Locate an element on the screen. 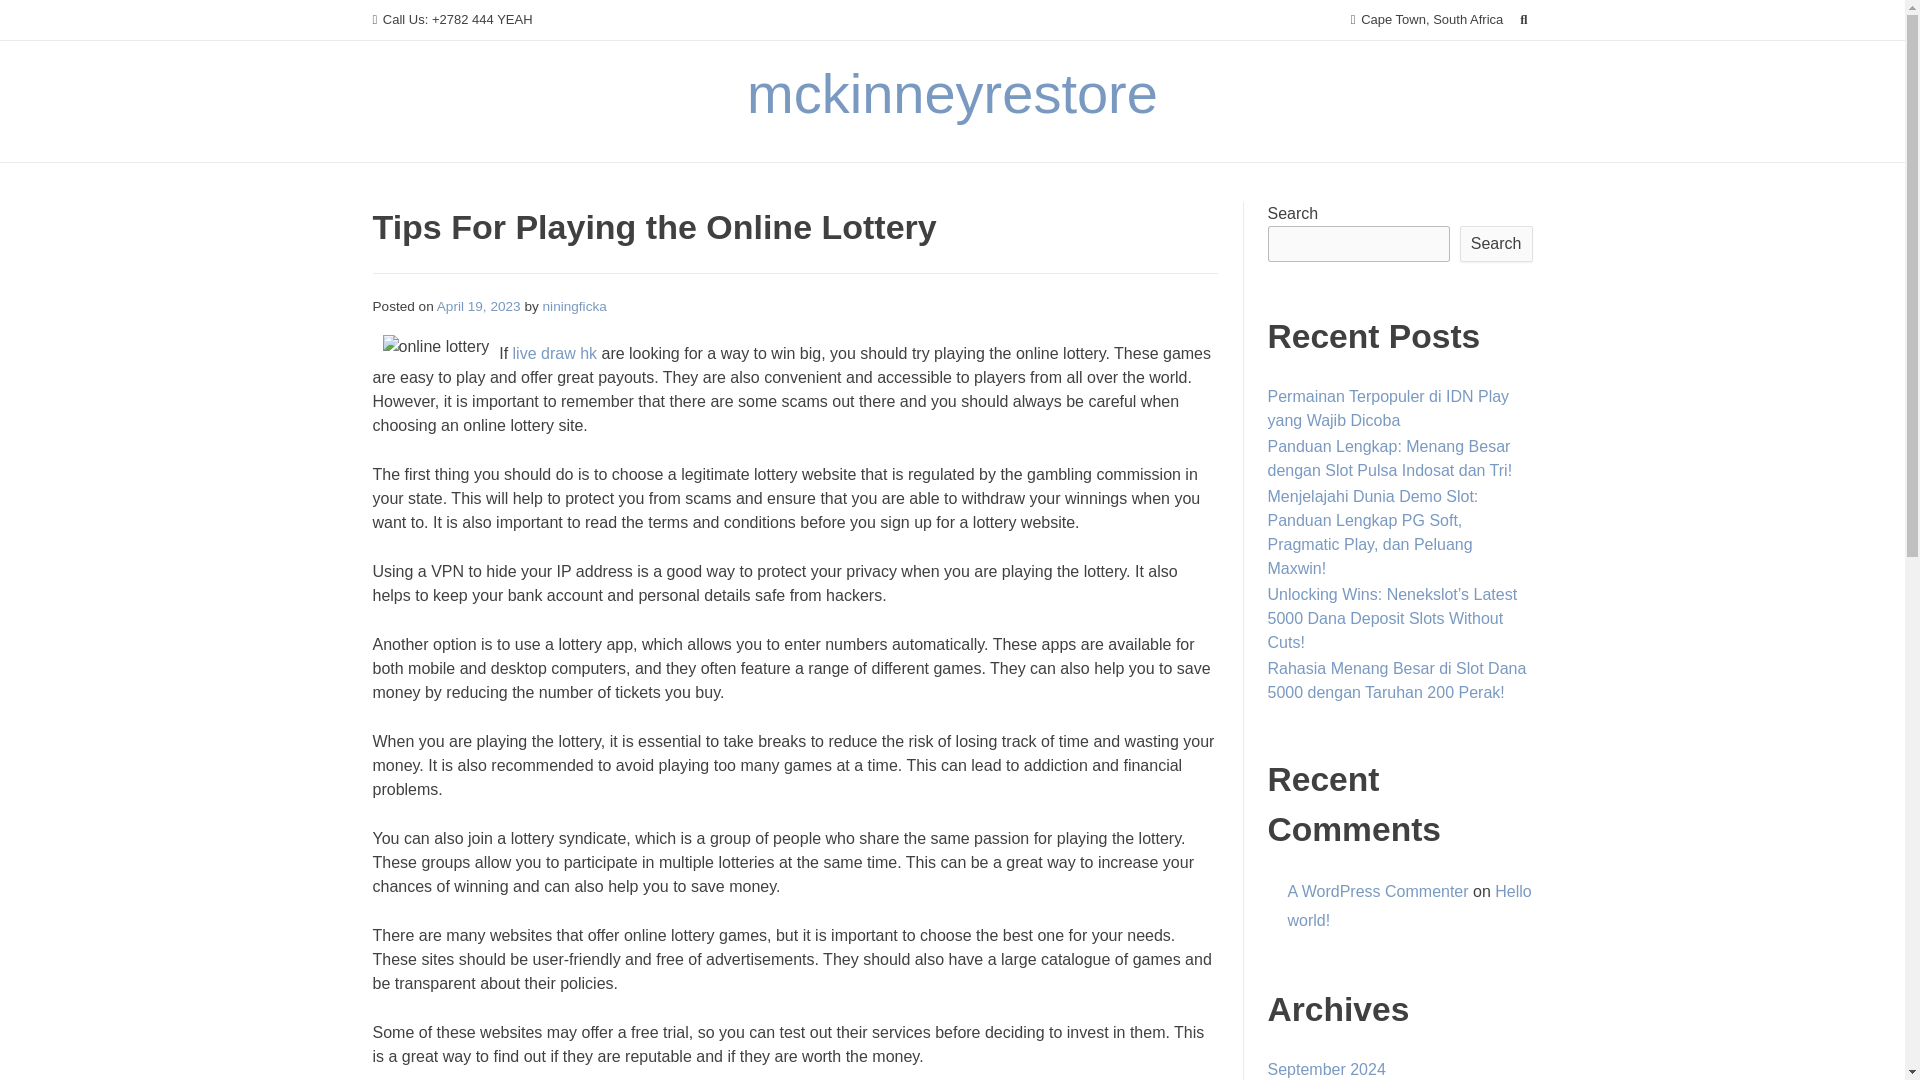  September 2024 is located at coordinates (1326, 1068).